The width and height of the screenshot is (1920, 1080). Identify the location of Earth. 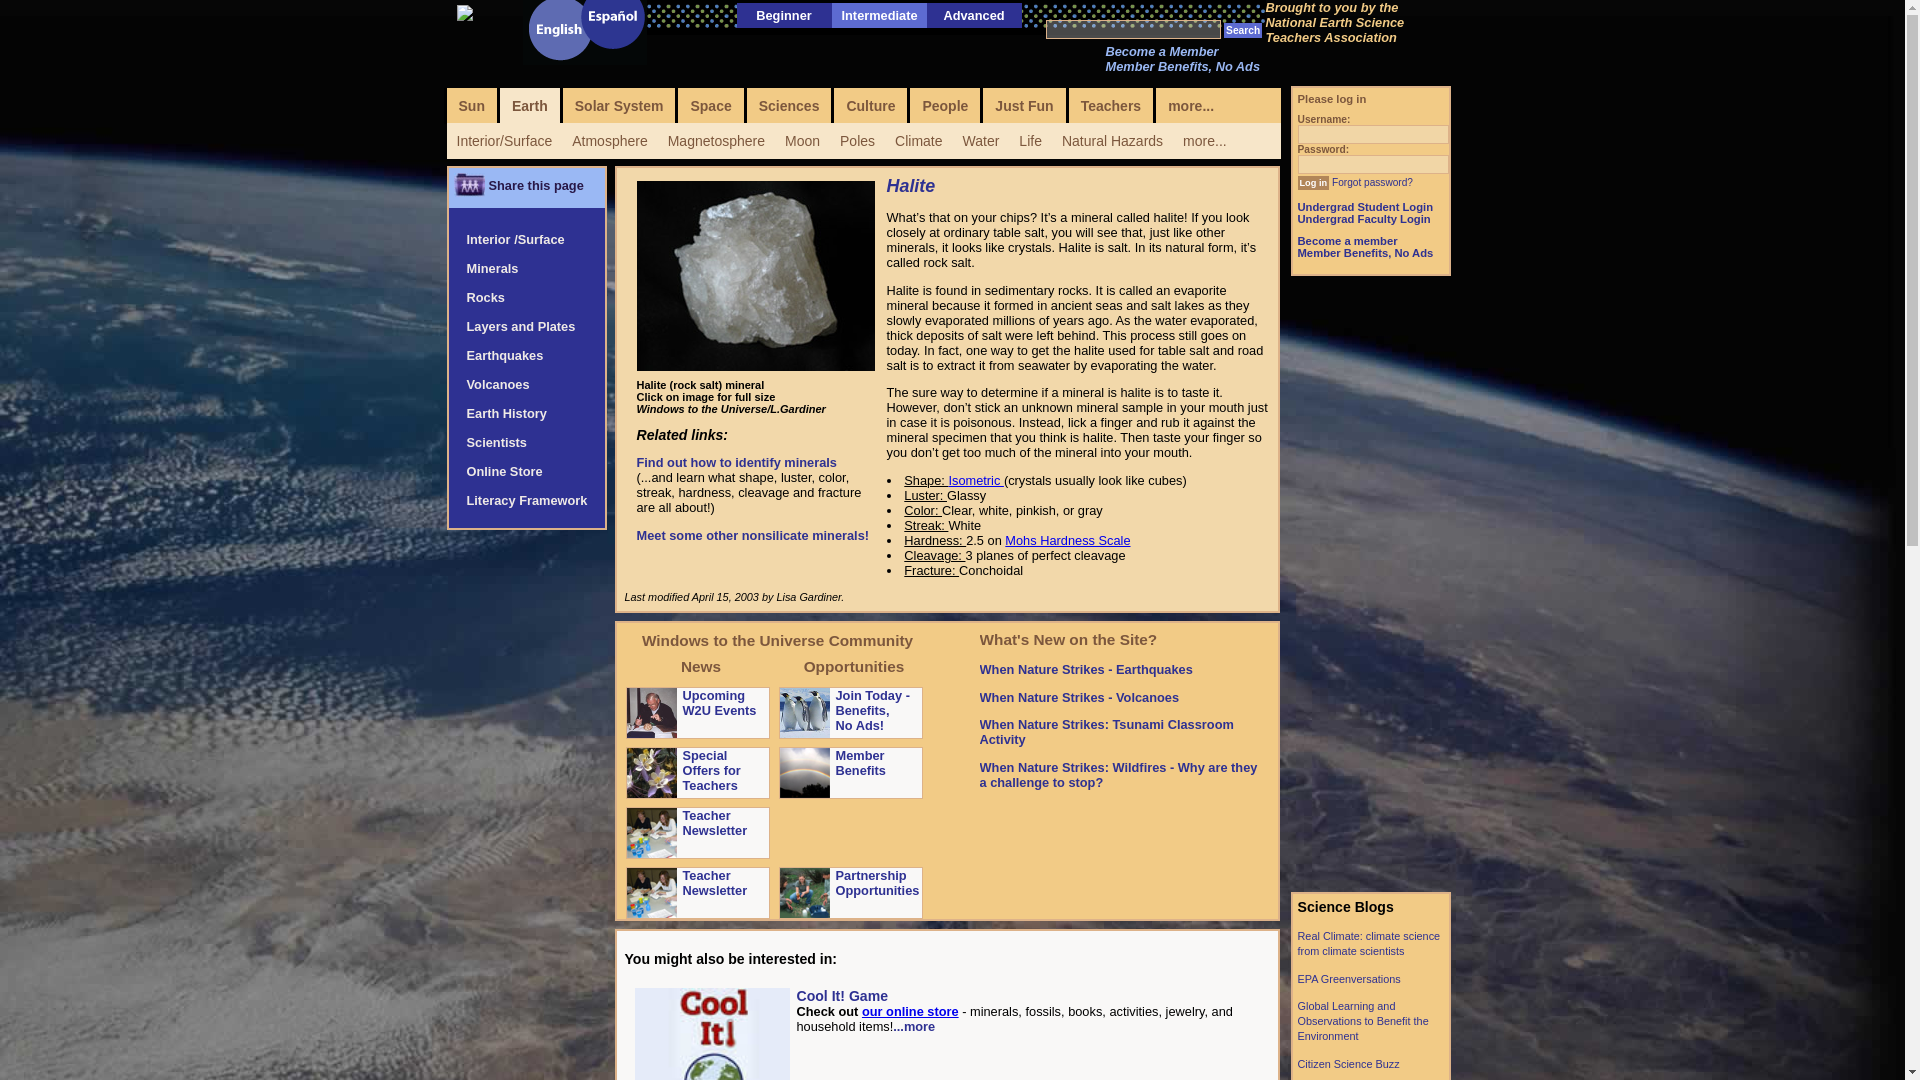
(530, 106).